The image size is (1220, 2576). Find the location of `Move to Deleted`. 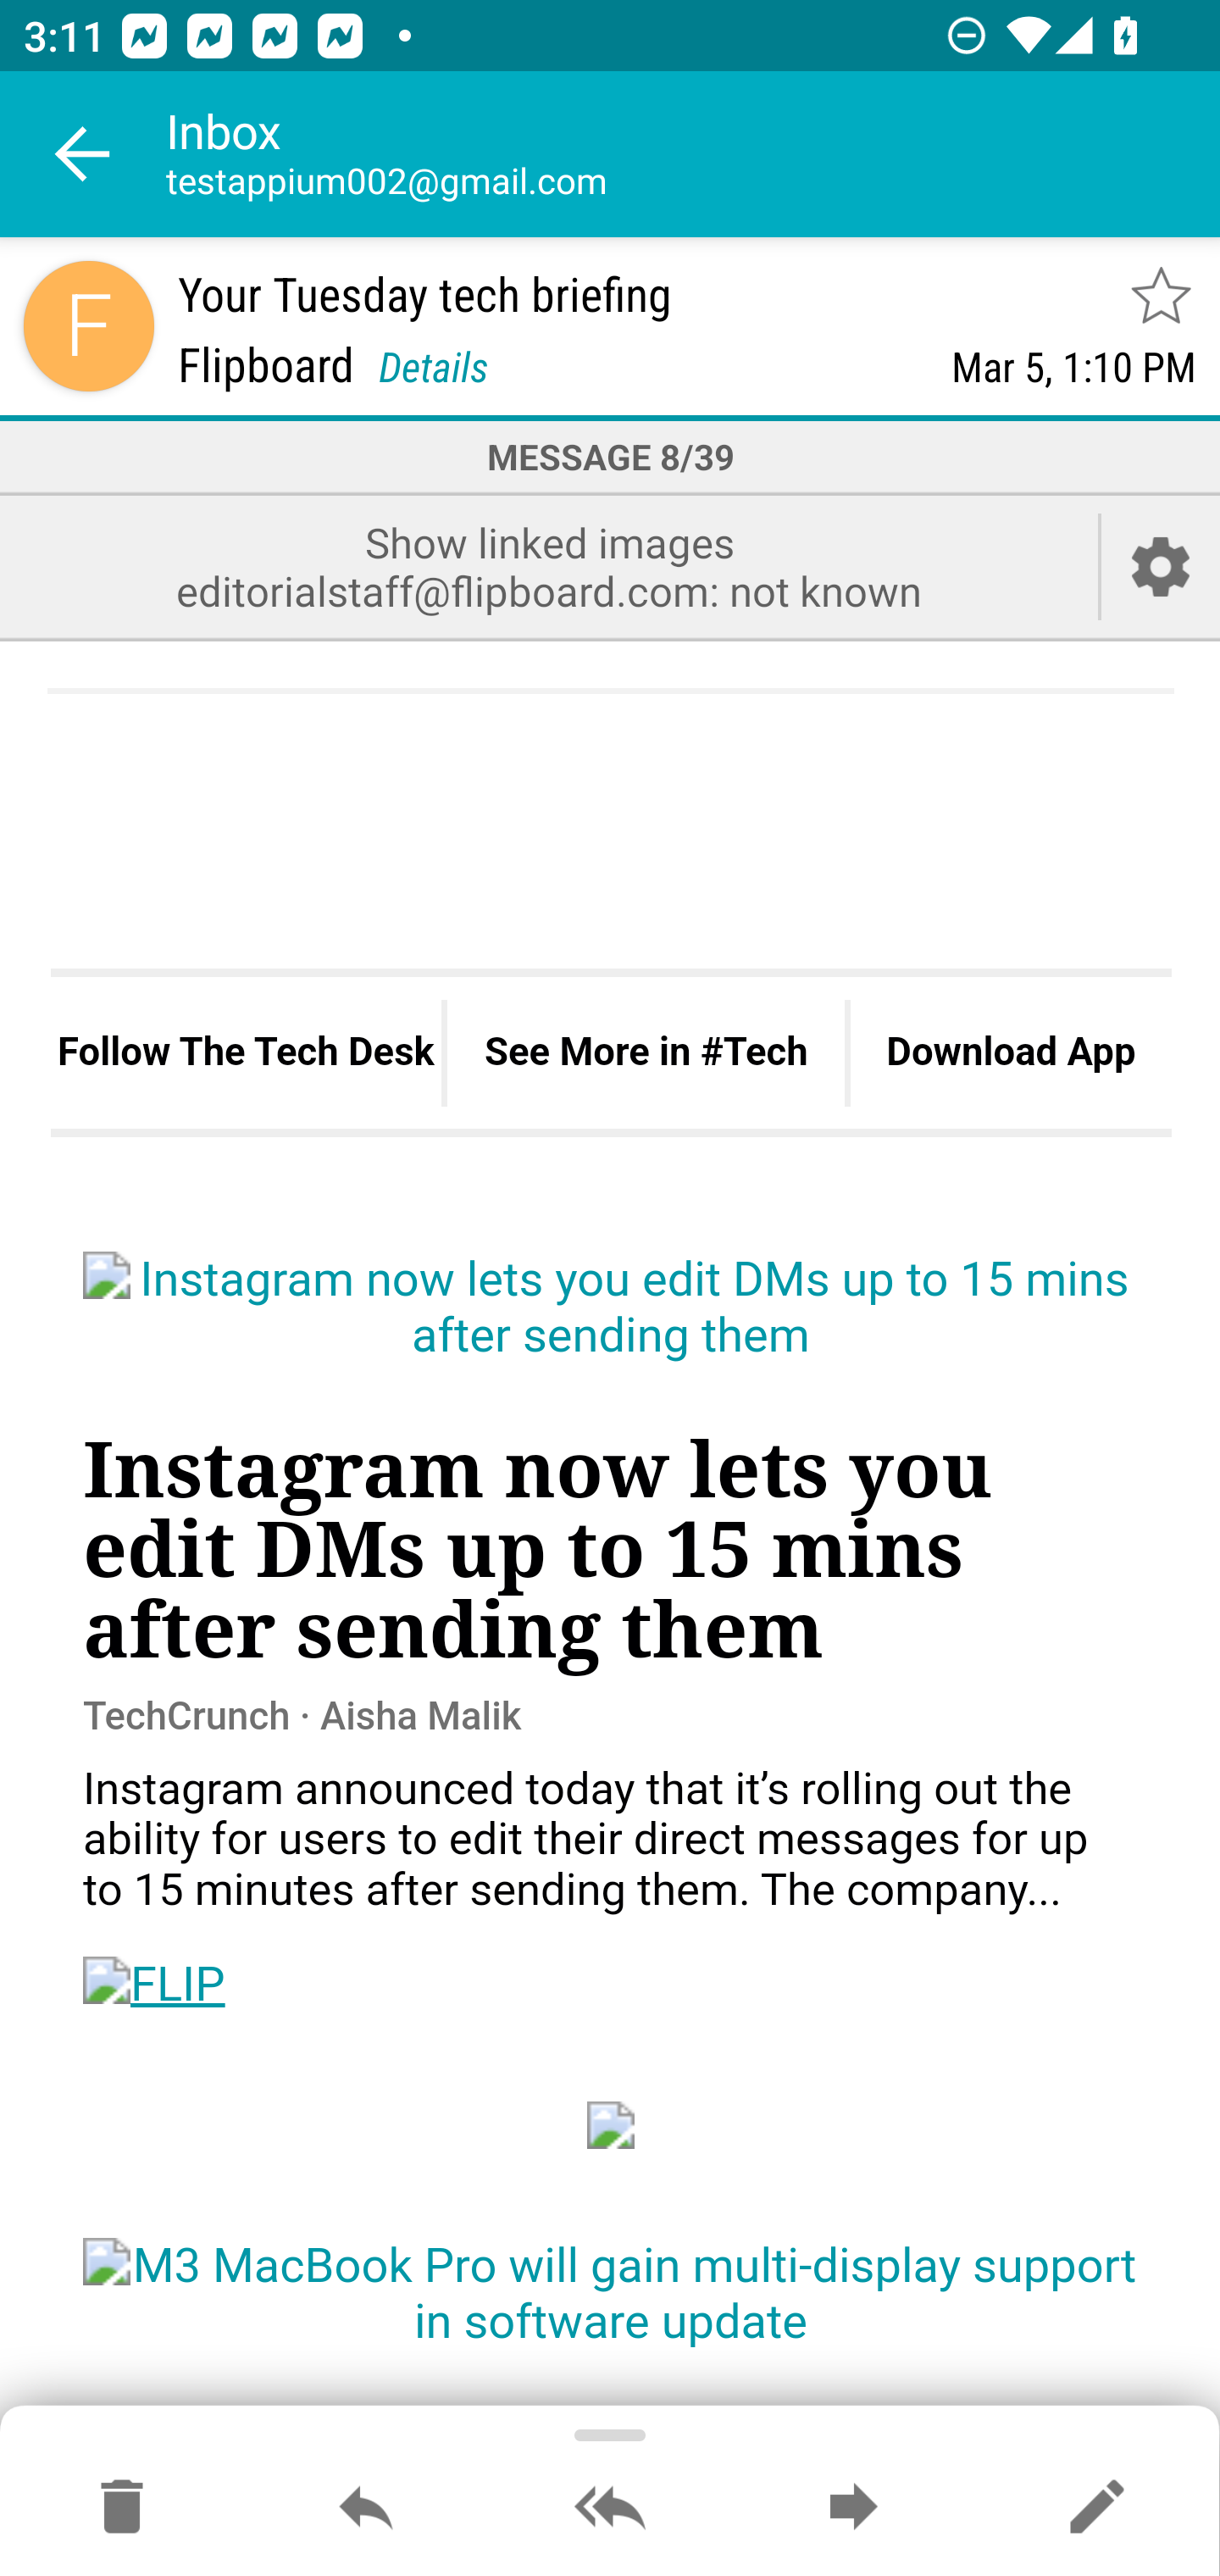

Move to Deleted is located at coordinates (122, 2508).